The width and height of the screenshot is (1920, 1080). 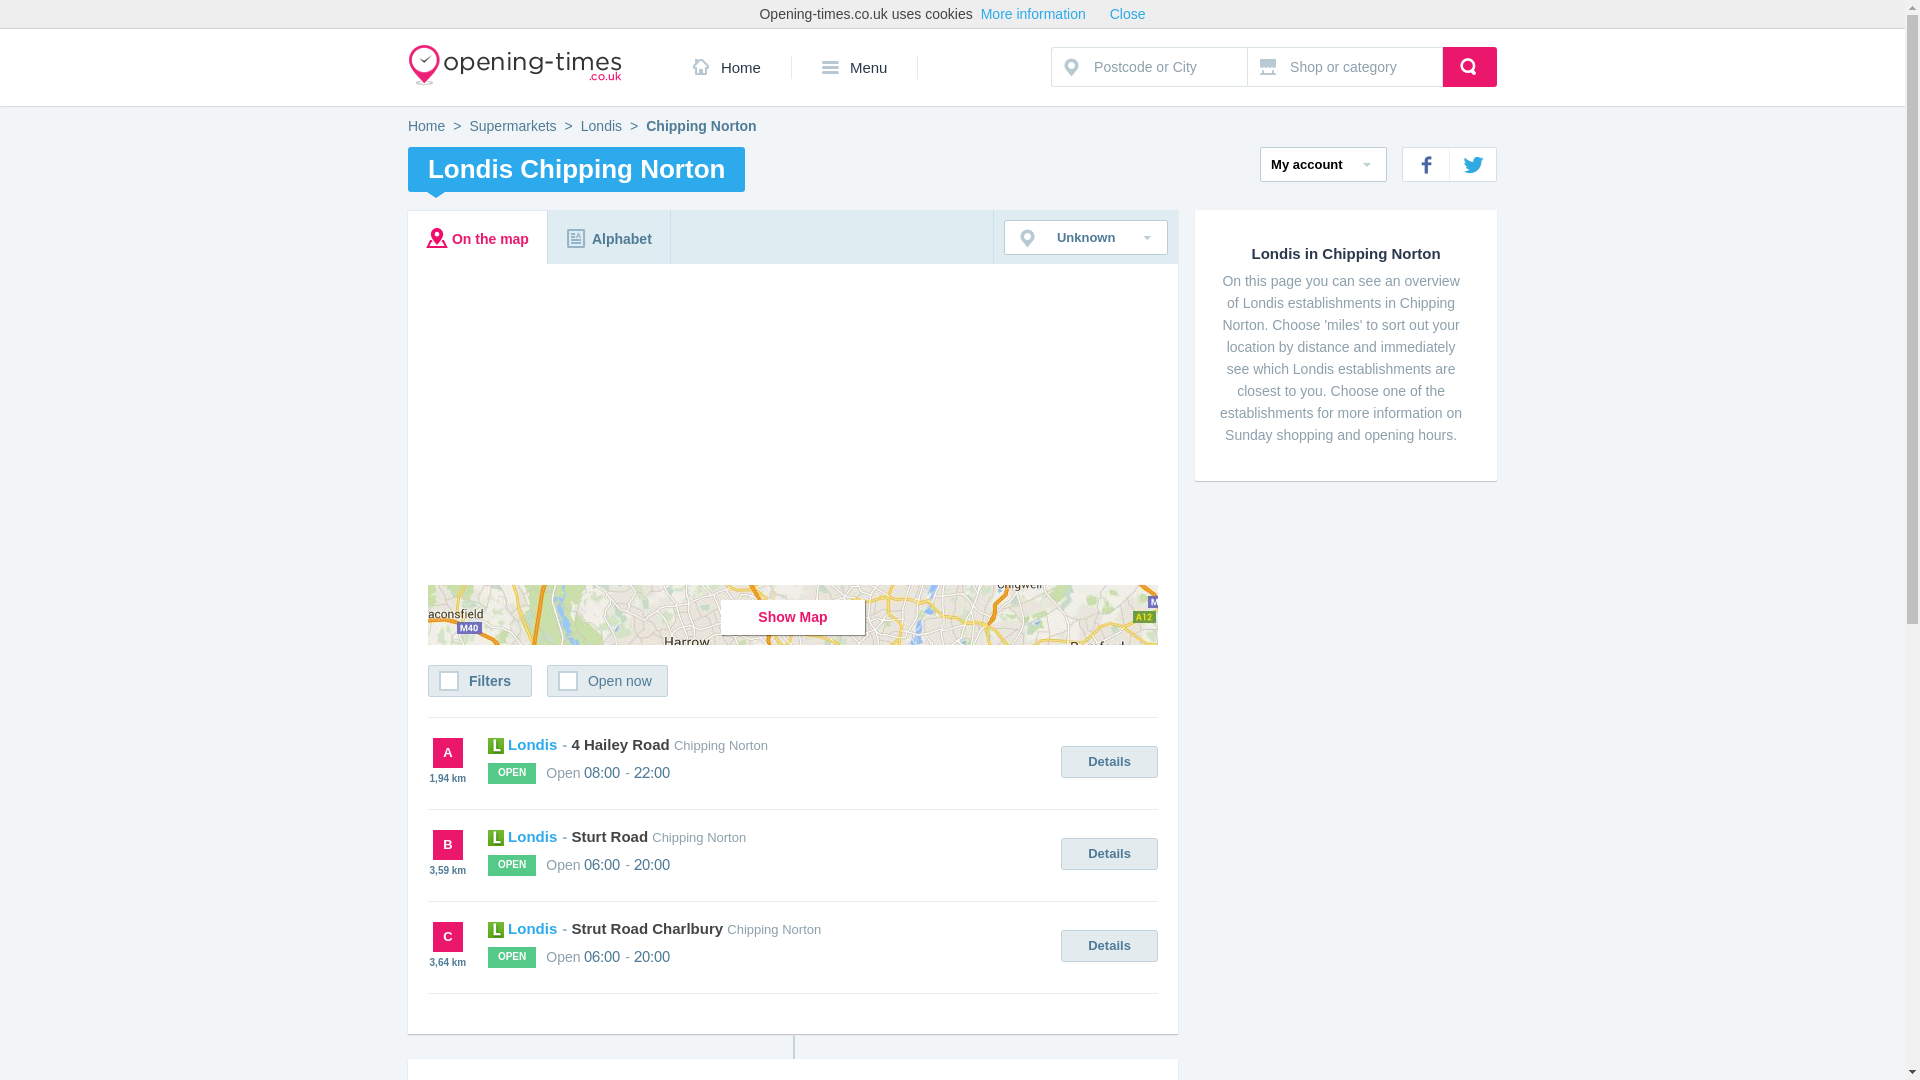 What do you see at coordinates (1128, 14) in the screenshot?
I see `Close` at bounding box center [1128, 14].